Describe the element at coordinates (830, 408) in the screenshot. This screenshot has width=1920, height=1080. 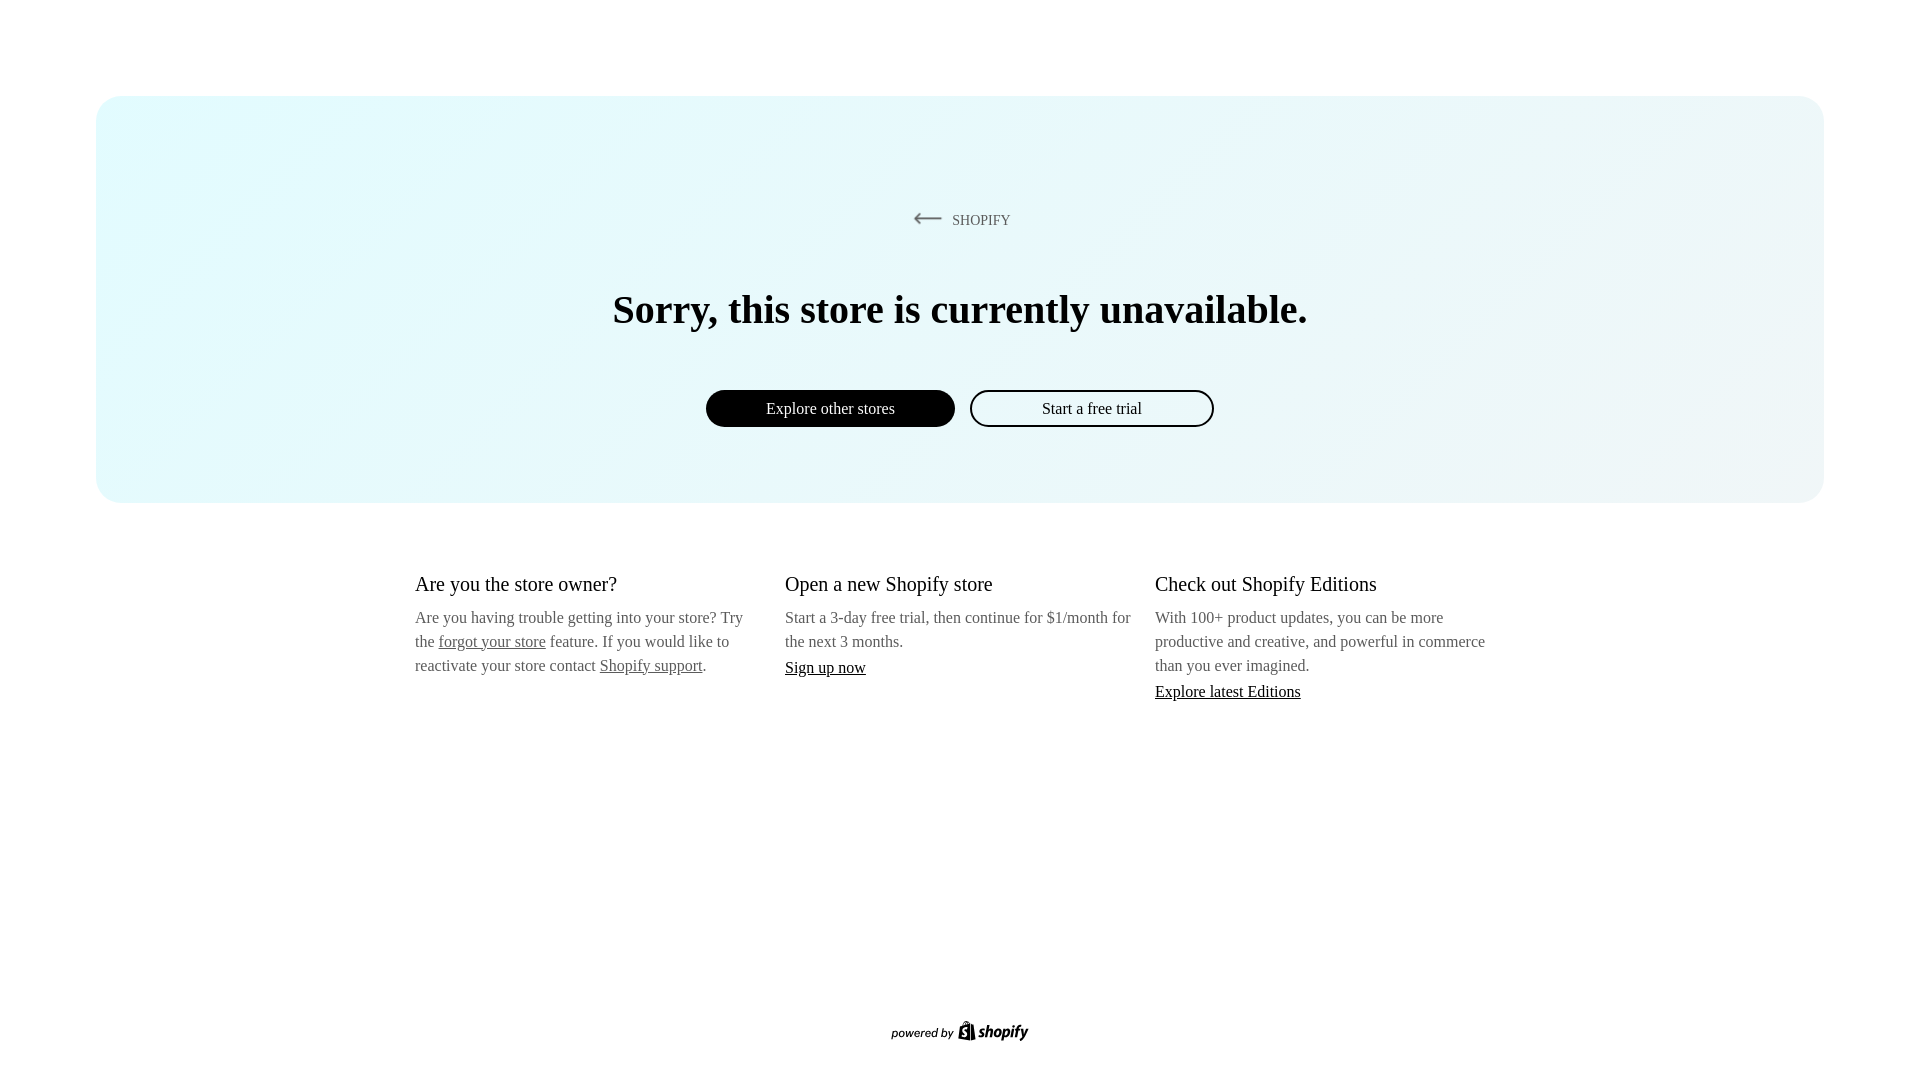
I see `Explore other stores` at that location.